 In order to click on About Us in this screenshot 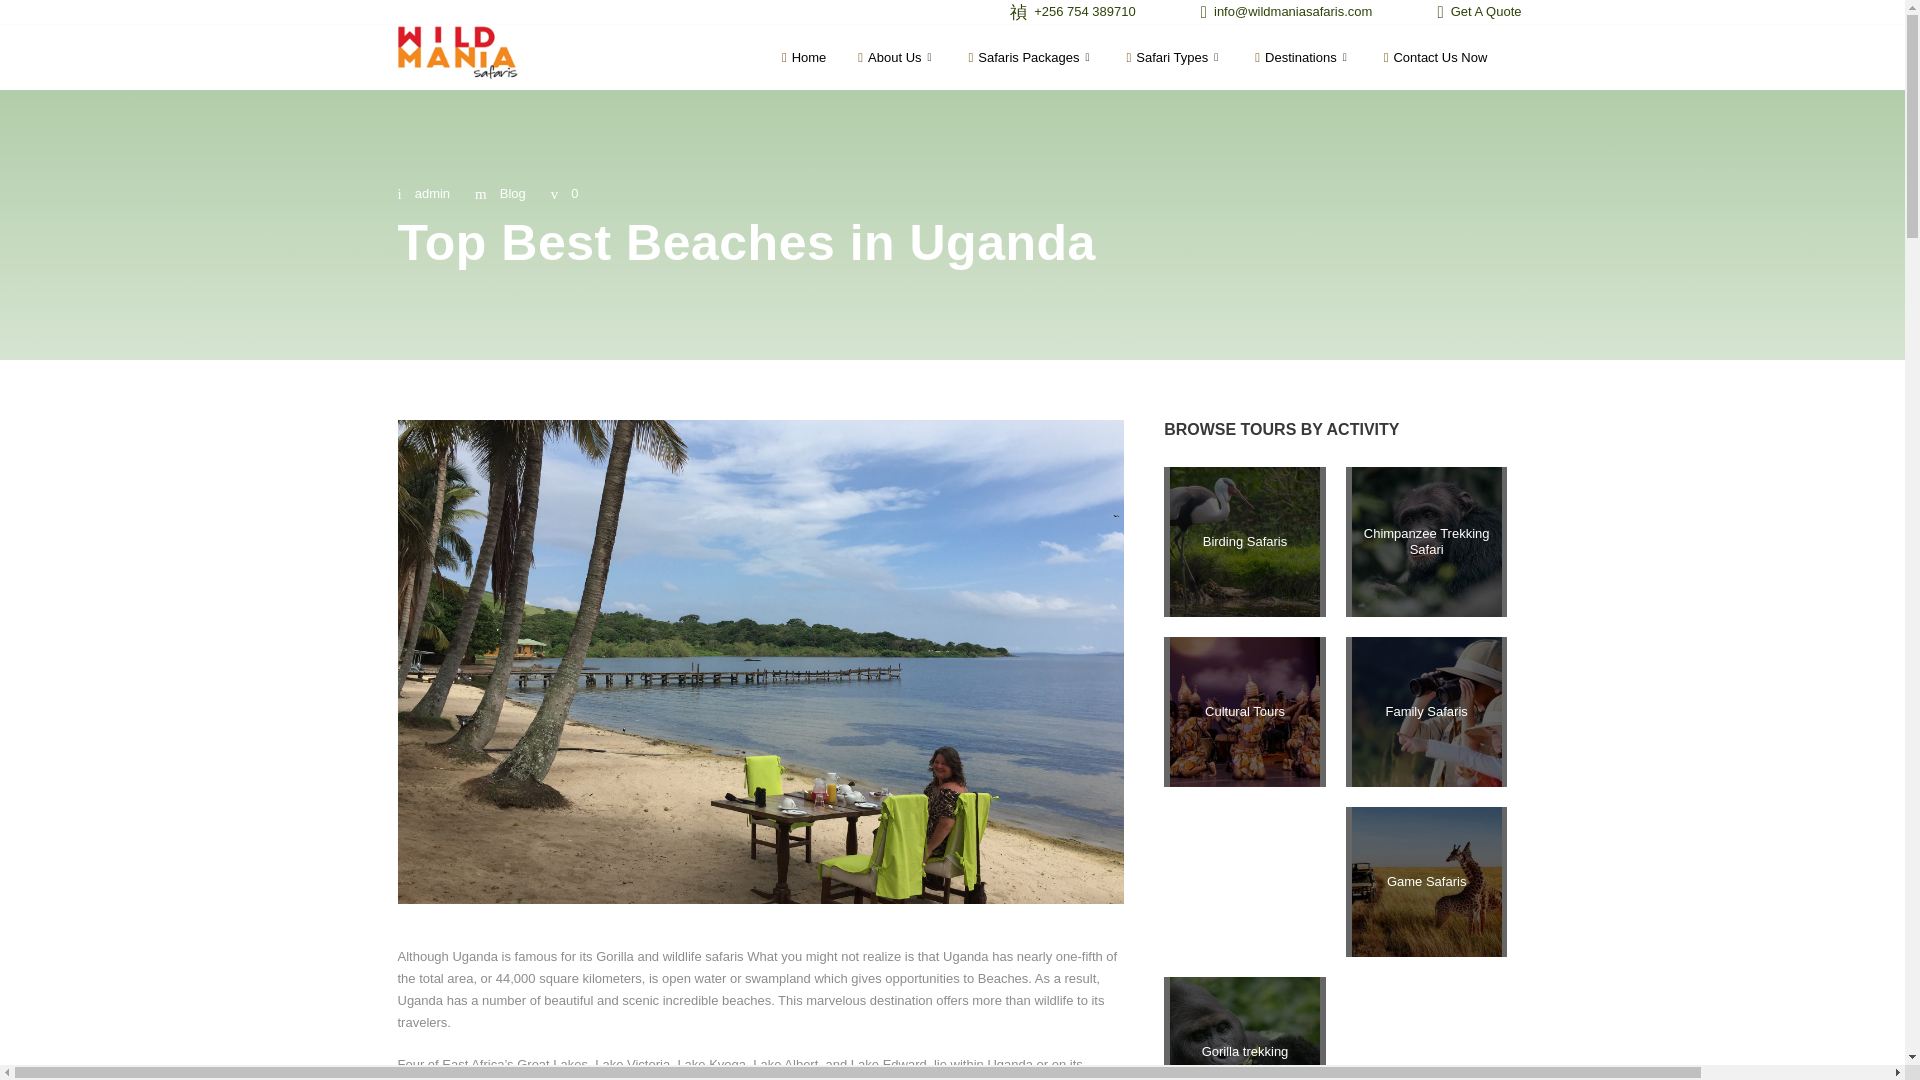, I will do `click(899, 58)`.